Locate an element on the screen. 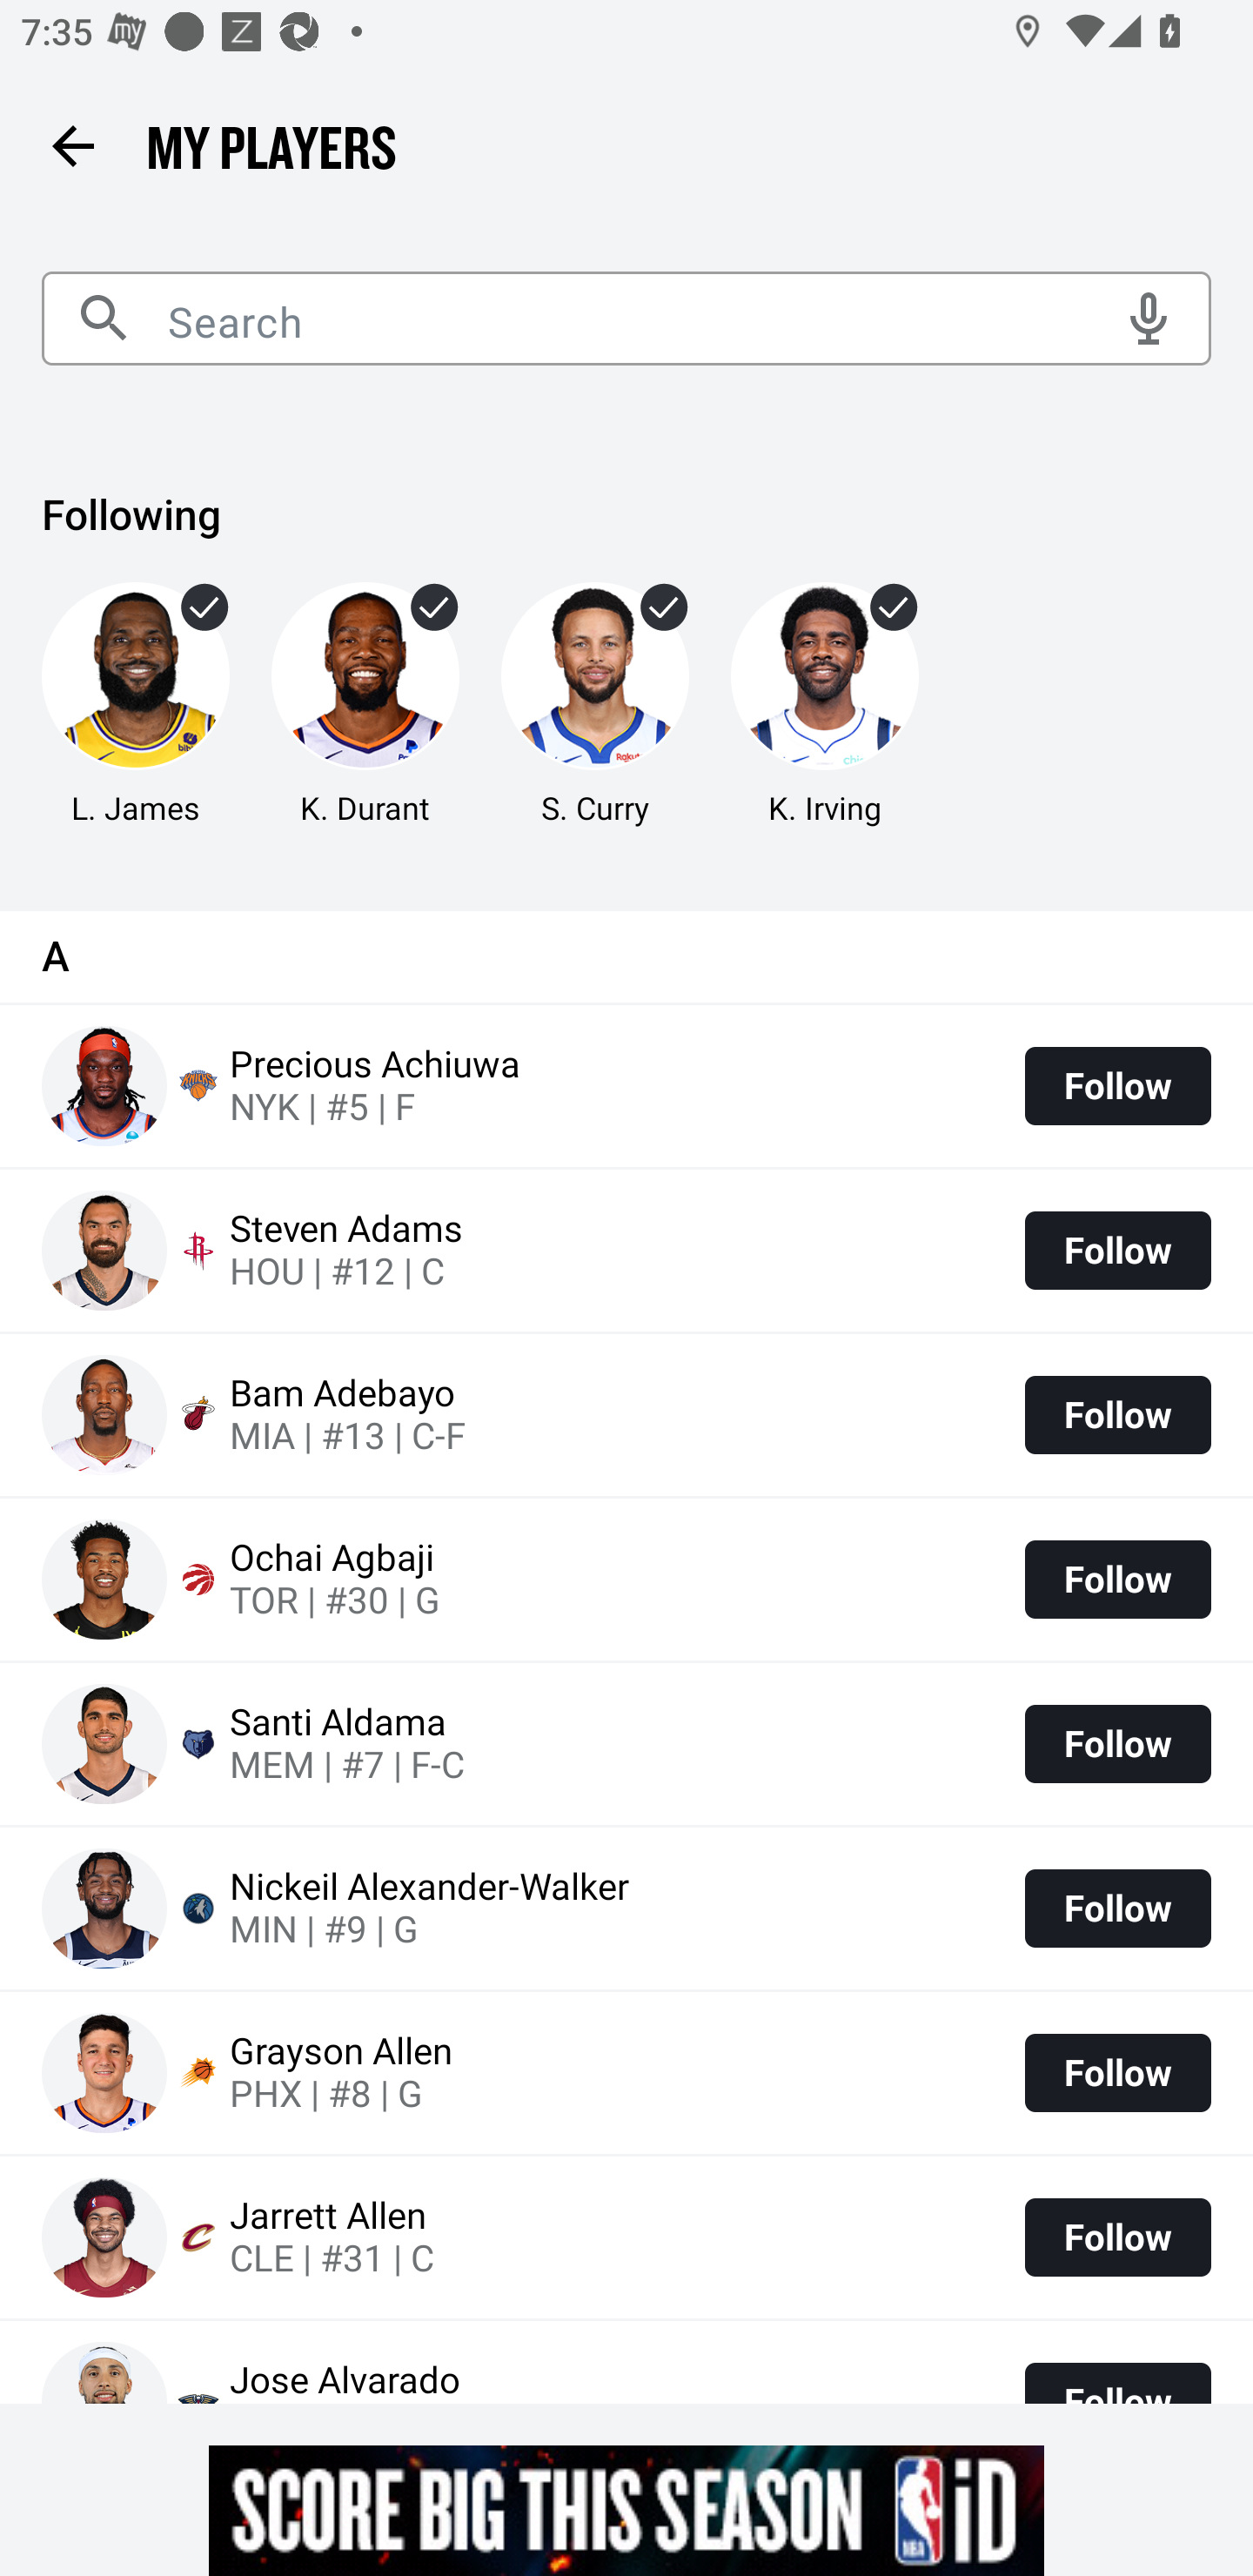 The image size is (1253, 2576). Follow is located at coordinates (1117, 1743).